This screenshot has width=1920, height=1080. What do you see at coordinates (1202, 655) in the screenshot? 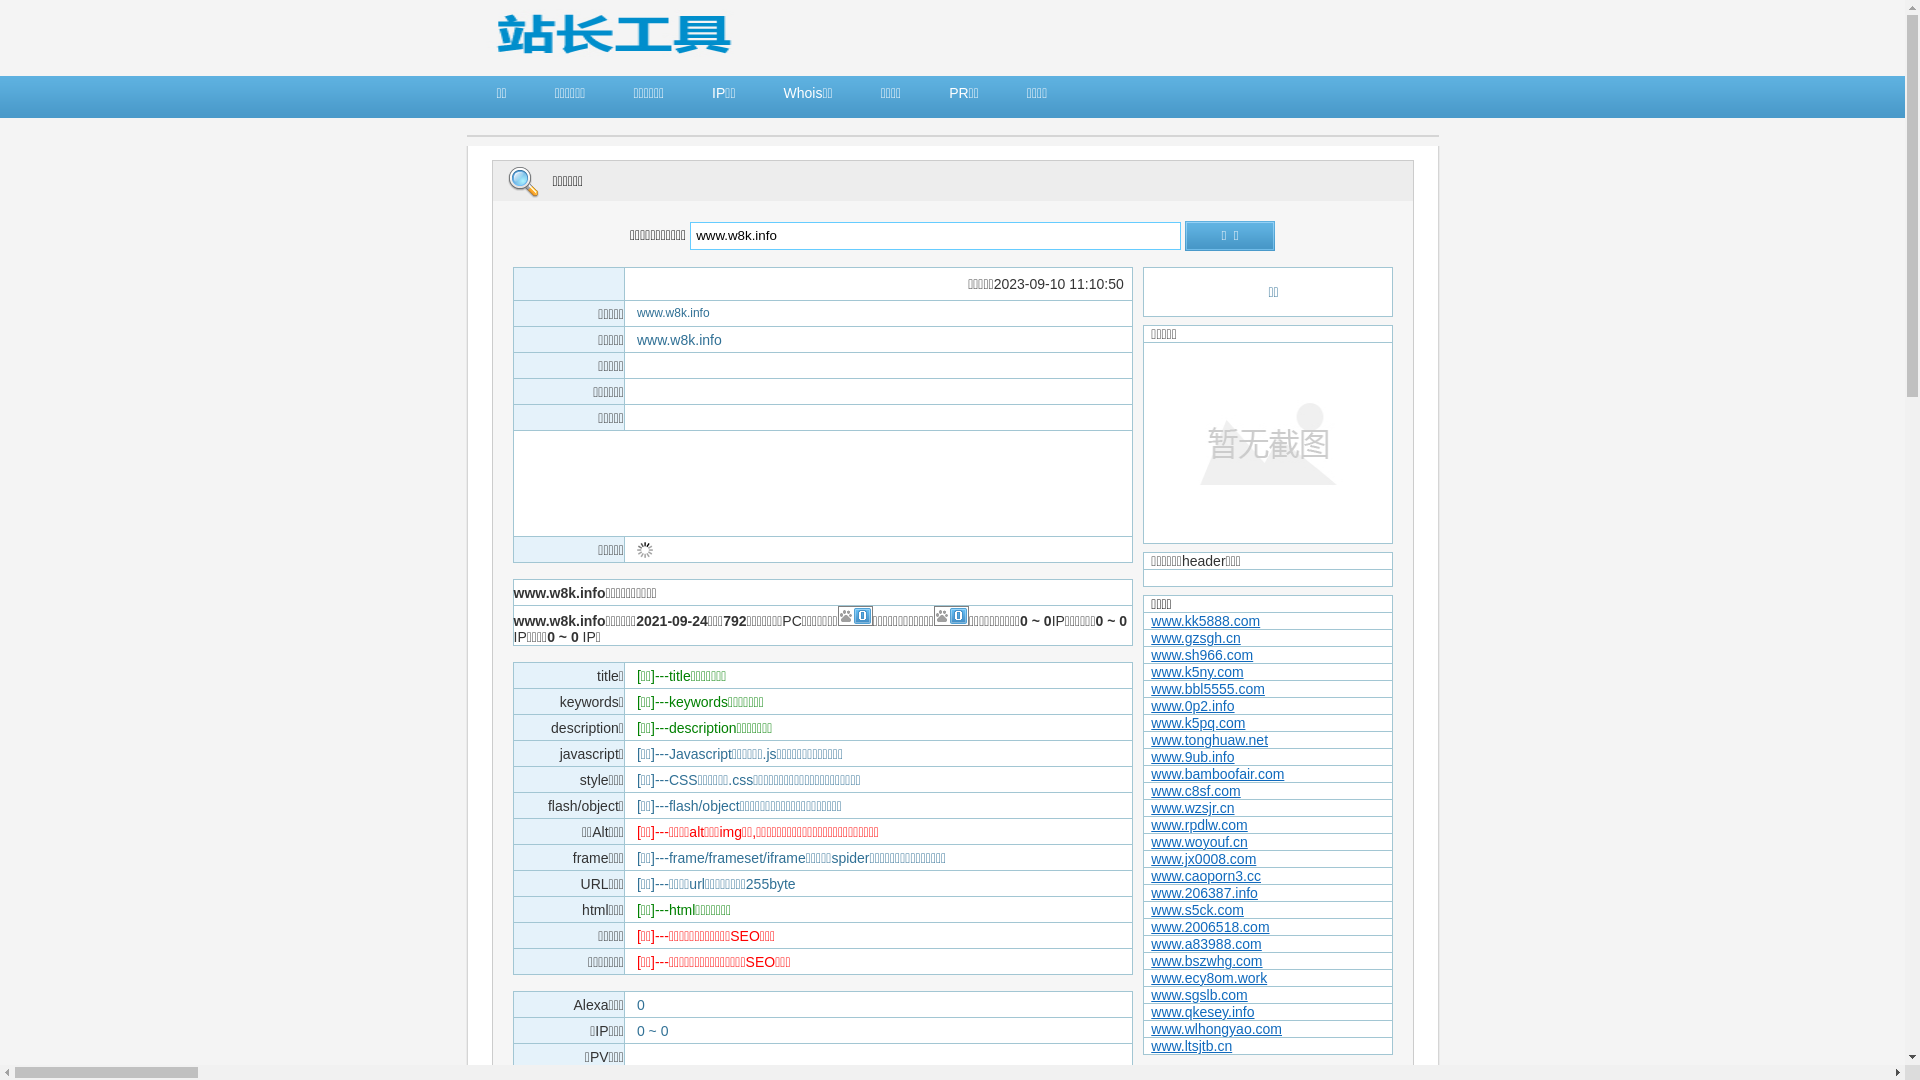
I see `www.sh966.com` at bounding box center [1202, 655].